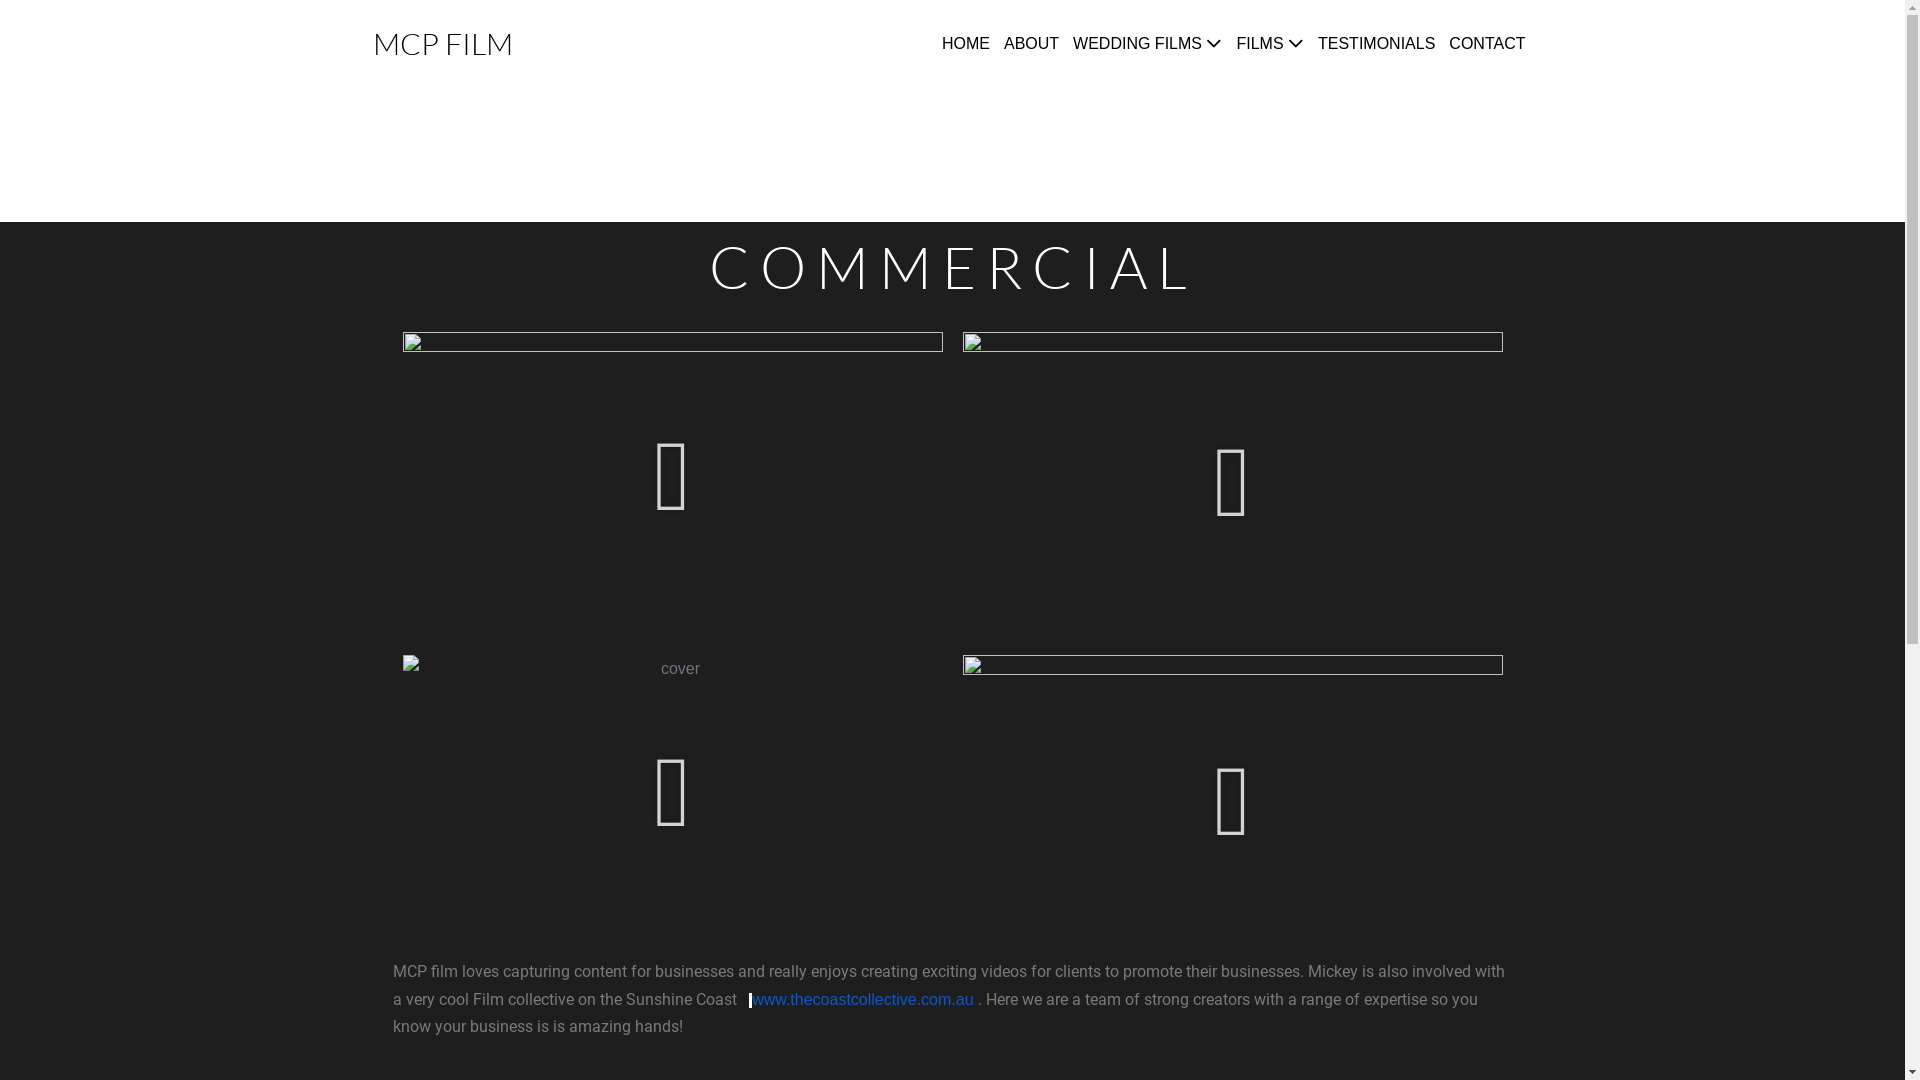 This screenshot has width=1920, height=1080. I want to click on HOME, so click(966, 44).